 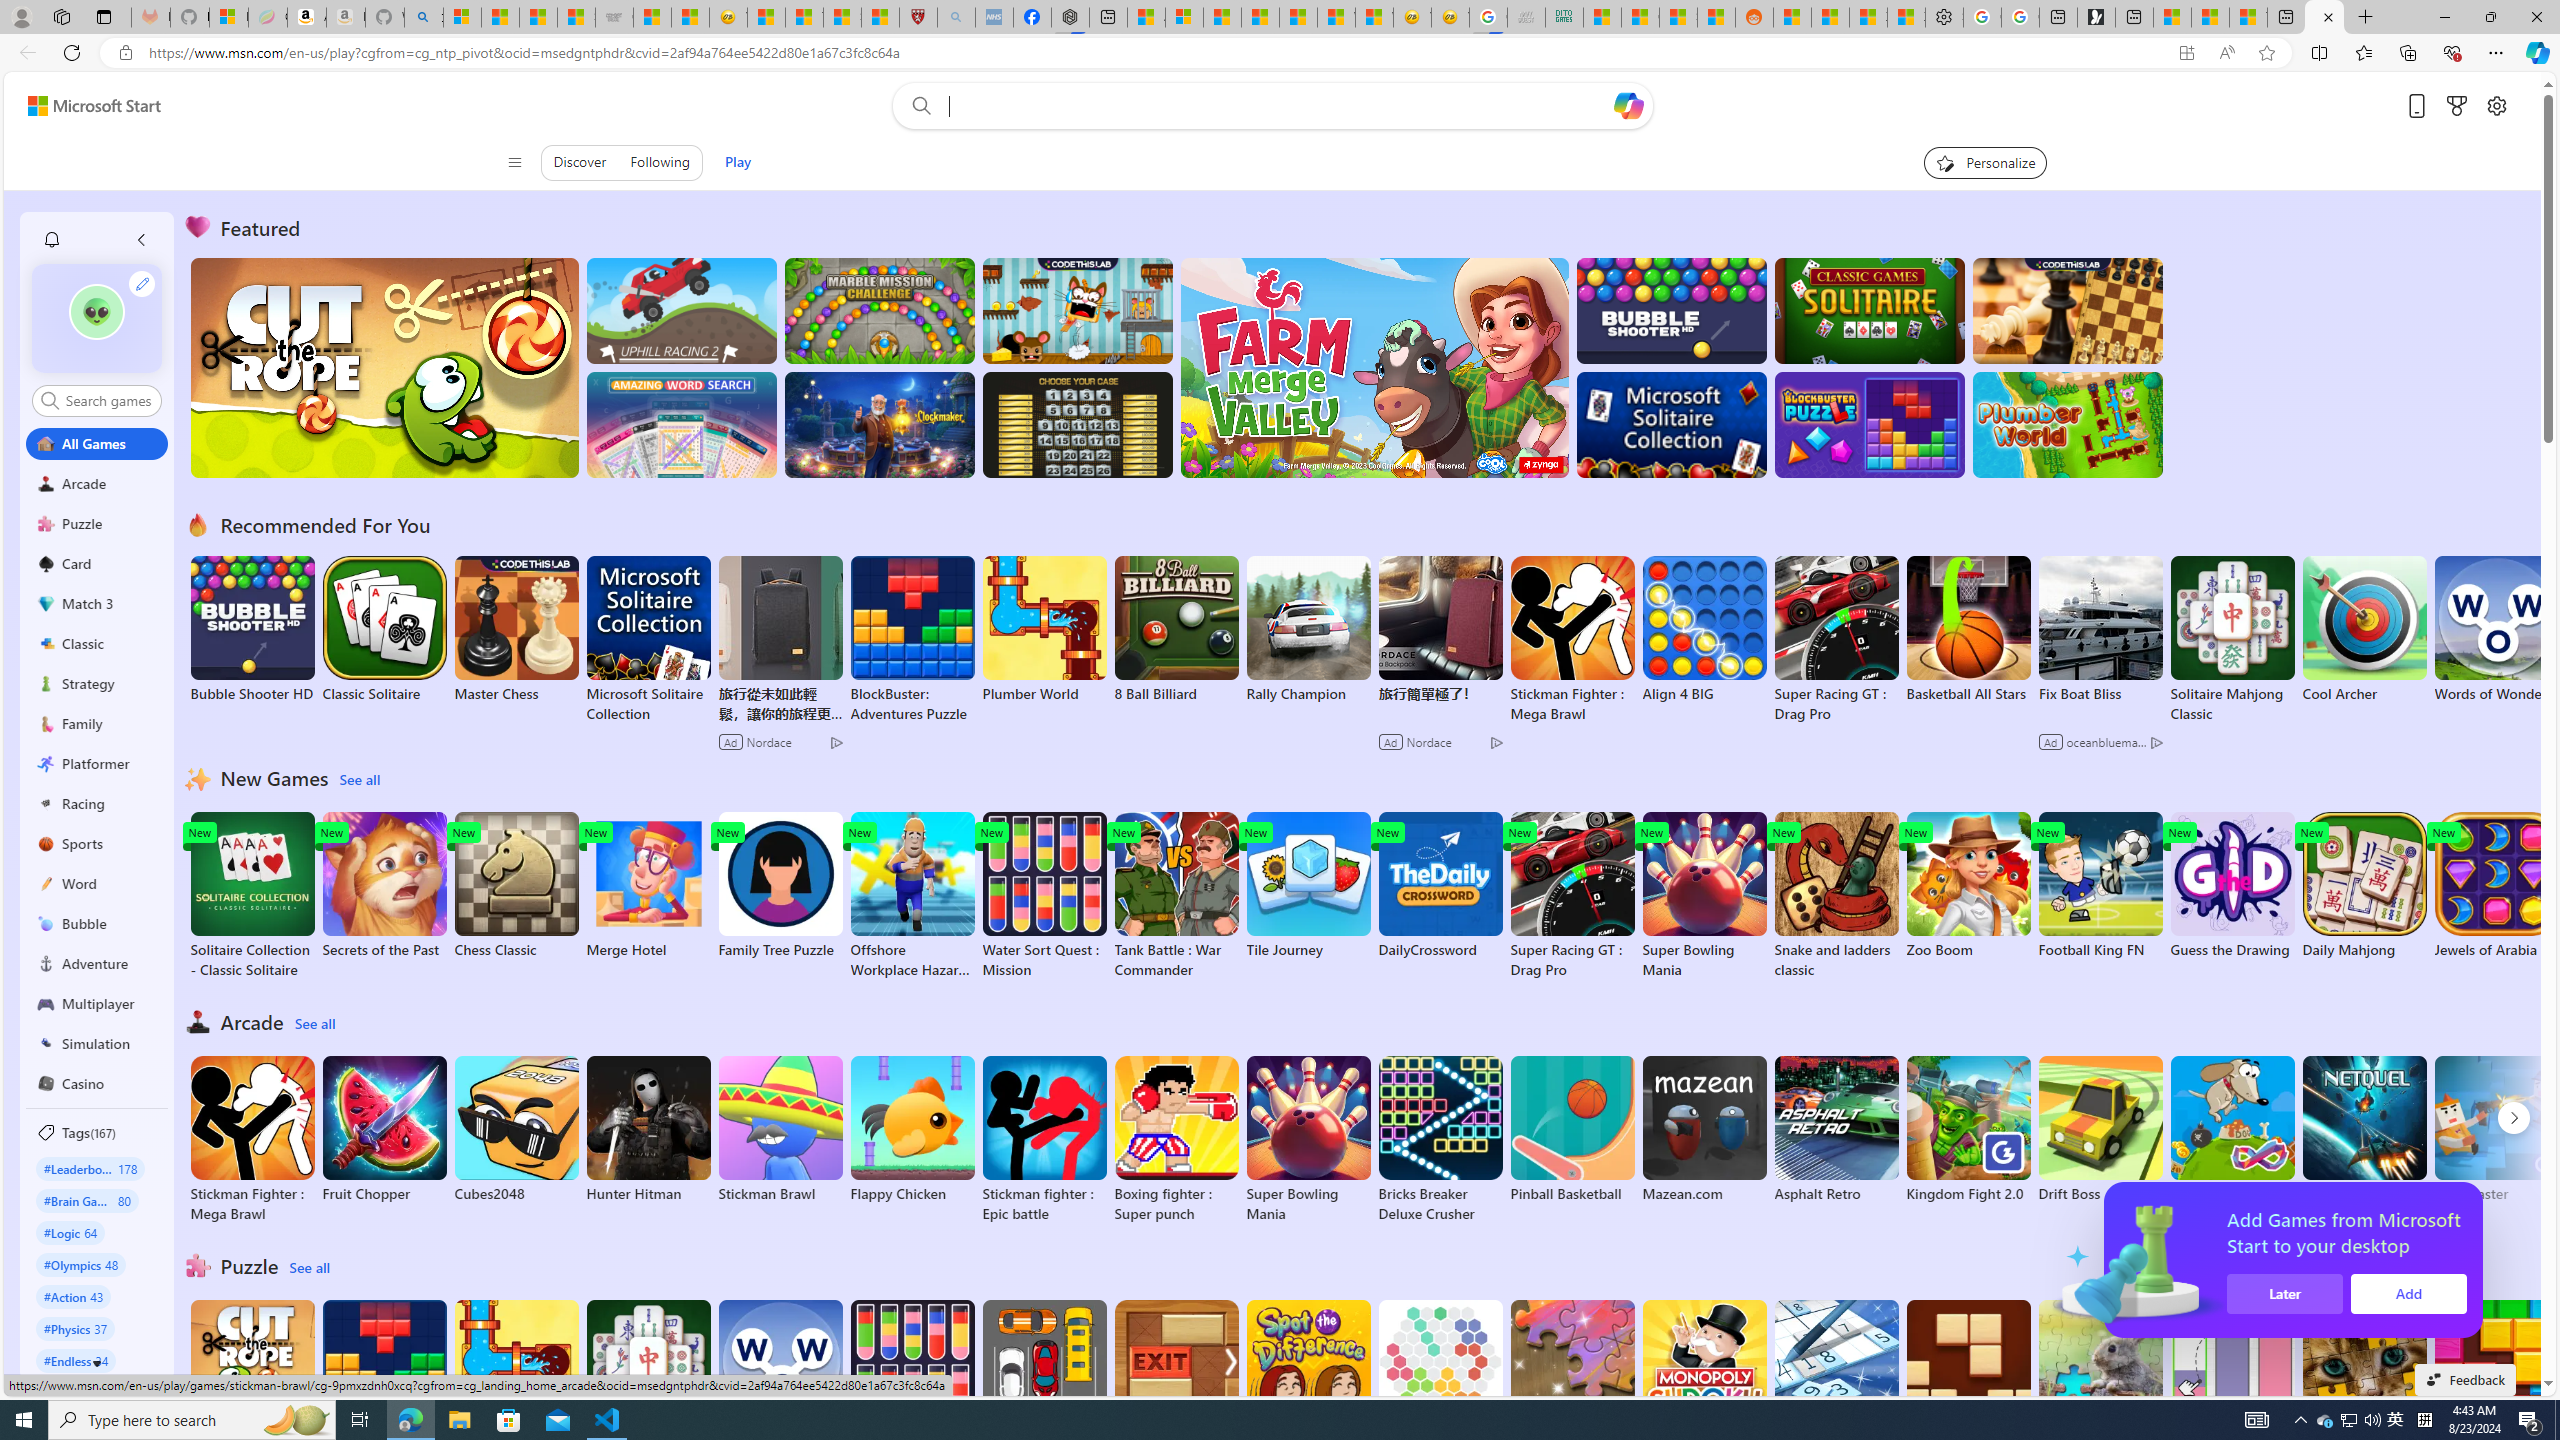 I want to click on Microsoft Jigsaw, so click(x=1572, y=1374).